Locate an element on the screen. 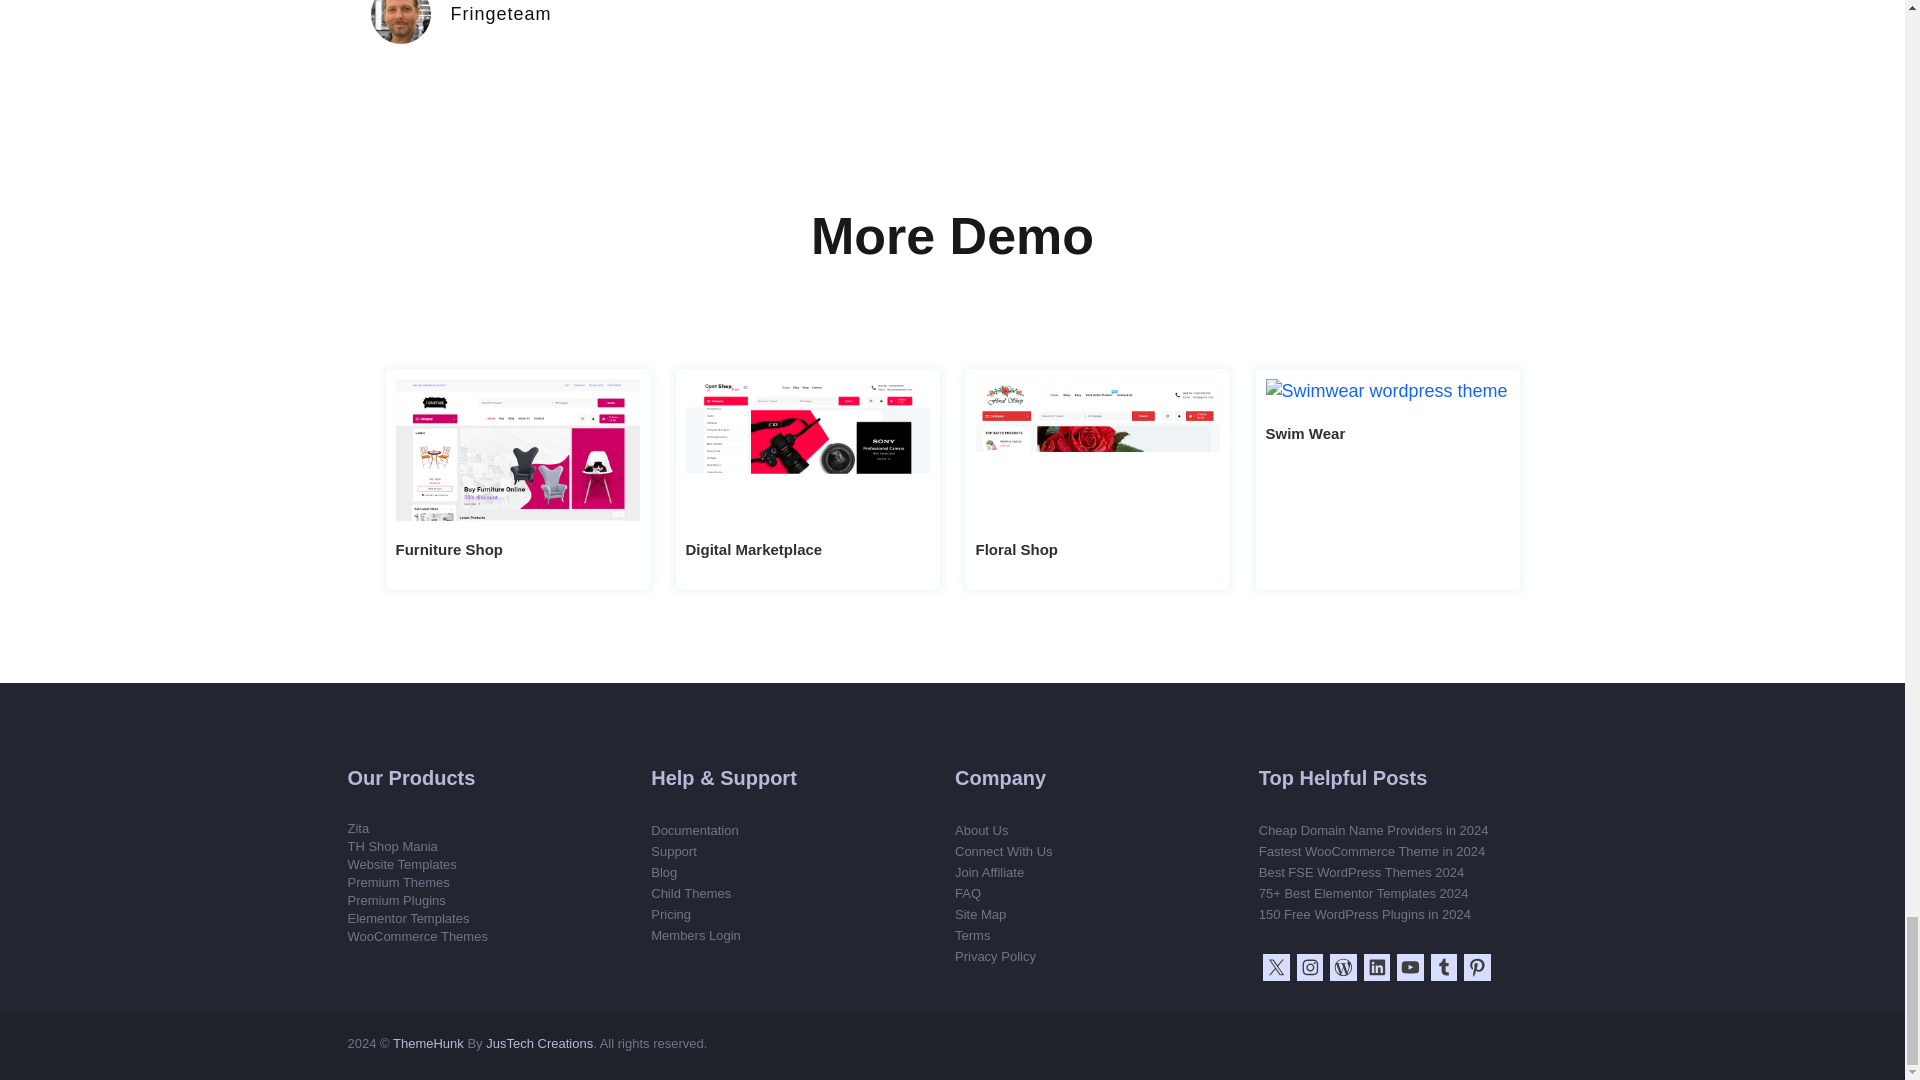 The image size is (1920, 1080). Digital Marketplace 12 is located at coordinates (807, 450).